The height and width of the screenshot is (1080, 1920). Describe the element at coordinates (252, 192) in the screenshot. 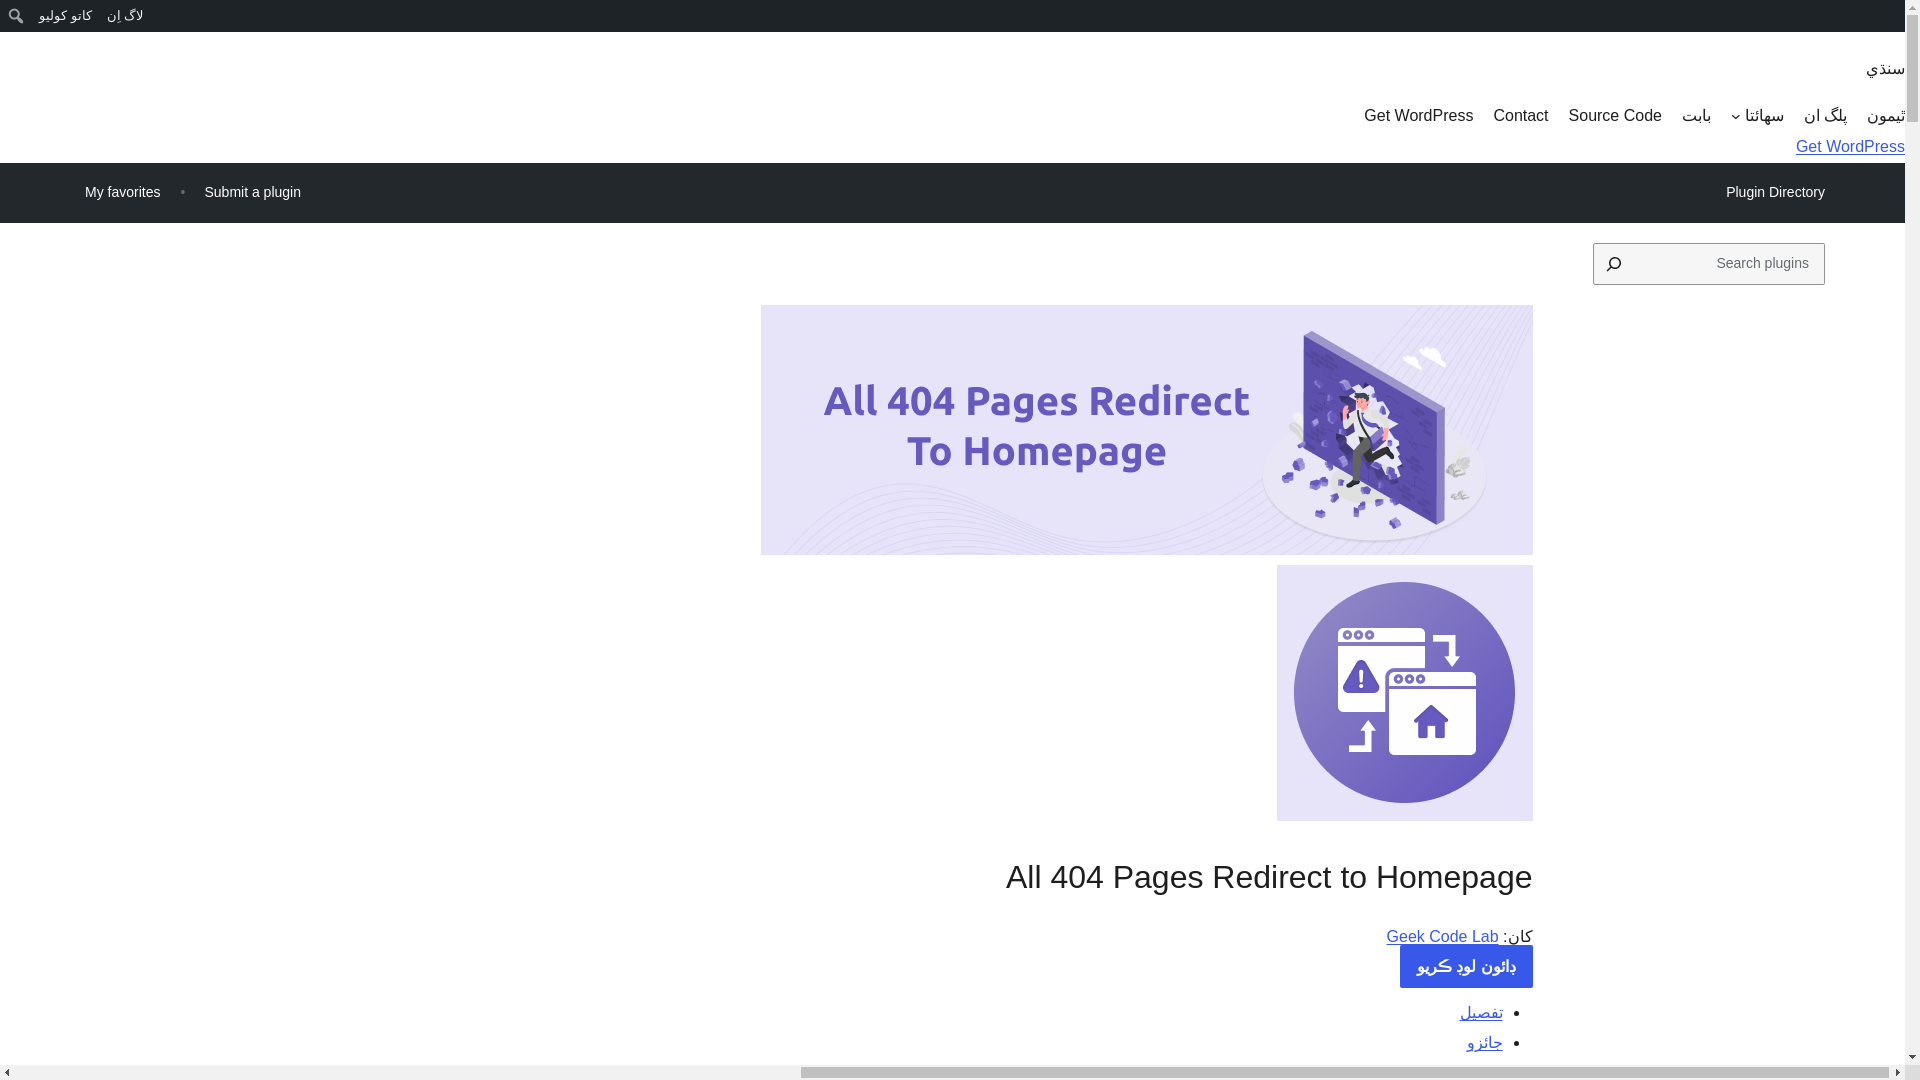

I see `Submit a plugin` at that location.